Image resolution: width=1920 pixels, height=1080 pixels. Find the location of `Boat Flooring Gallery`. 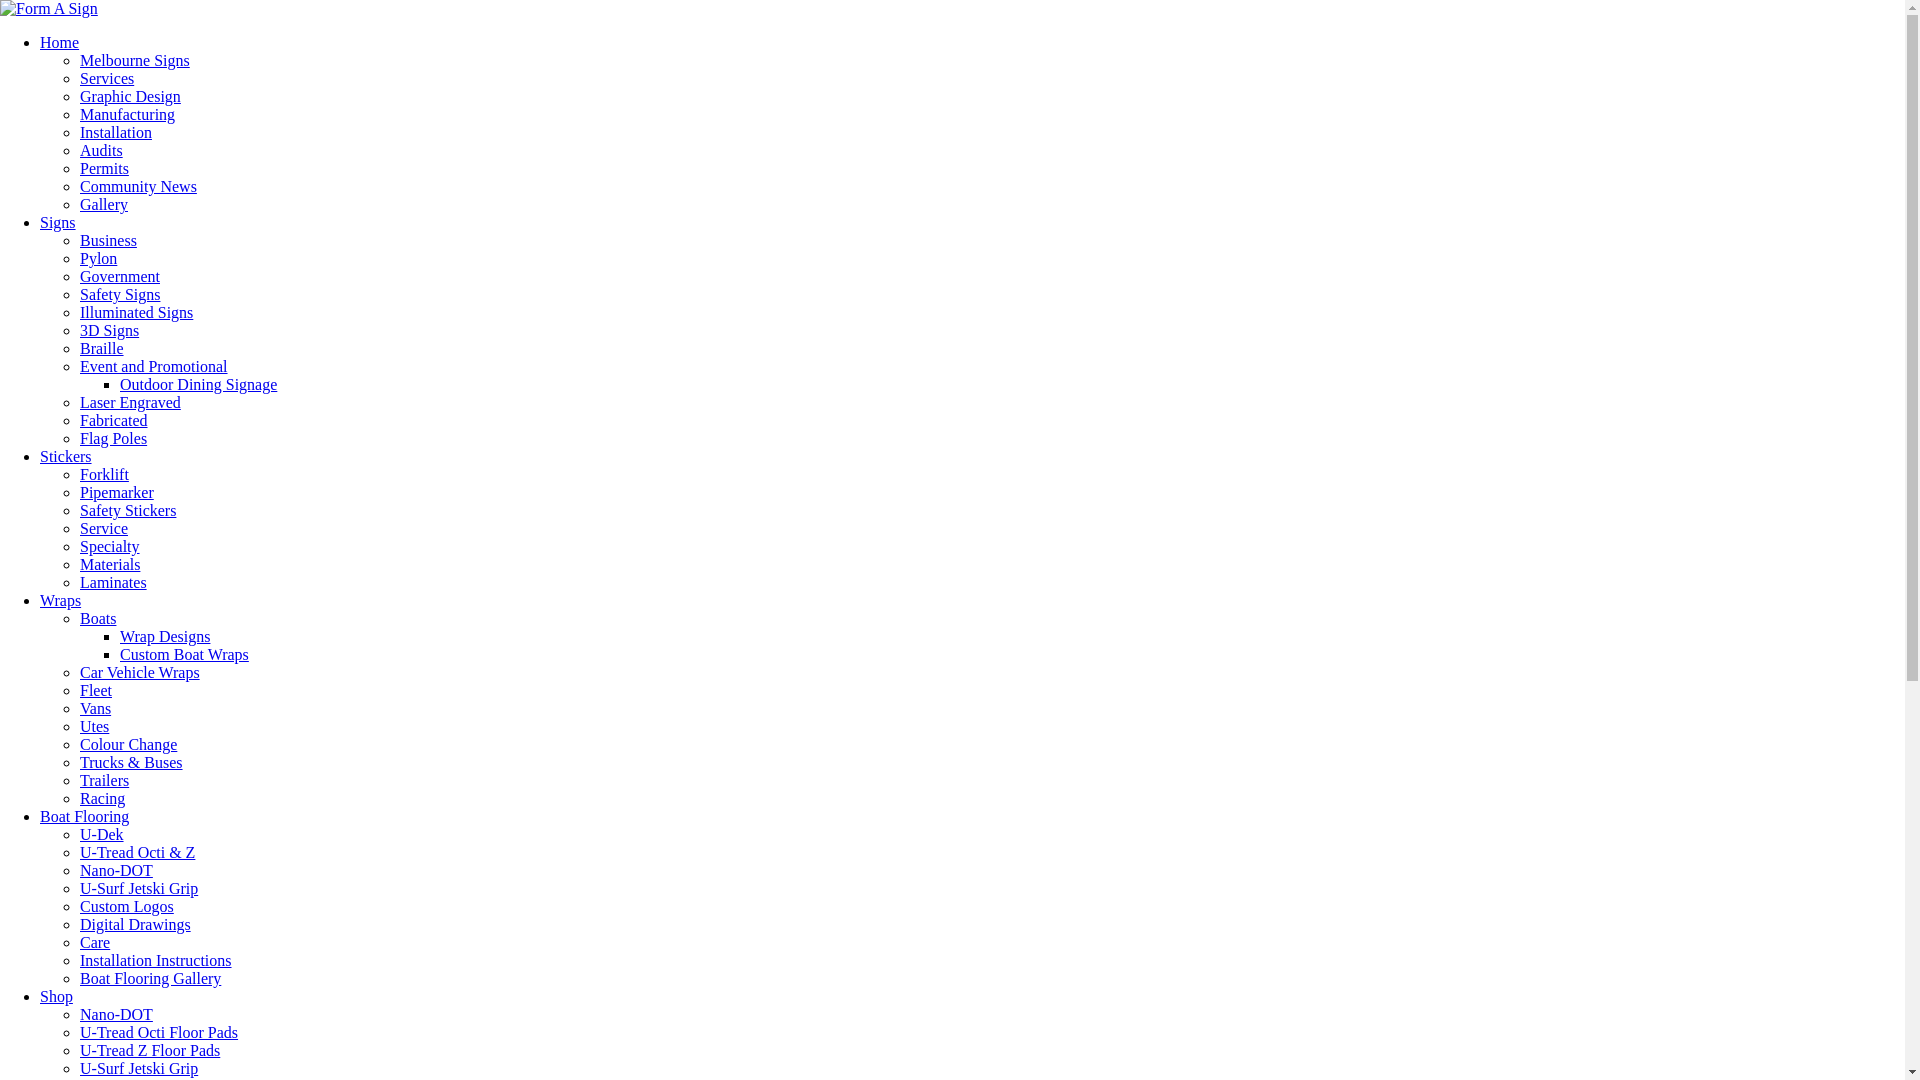

Boat Flooring Gallery is located at coordinates (150, 978).